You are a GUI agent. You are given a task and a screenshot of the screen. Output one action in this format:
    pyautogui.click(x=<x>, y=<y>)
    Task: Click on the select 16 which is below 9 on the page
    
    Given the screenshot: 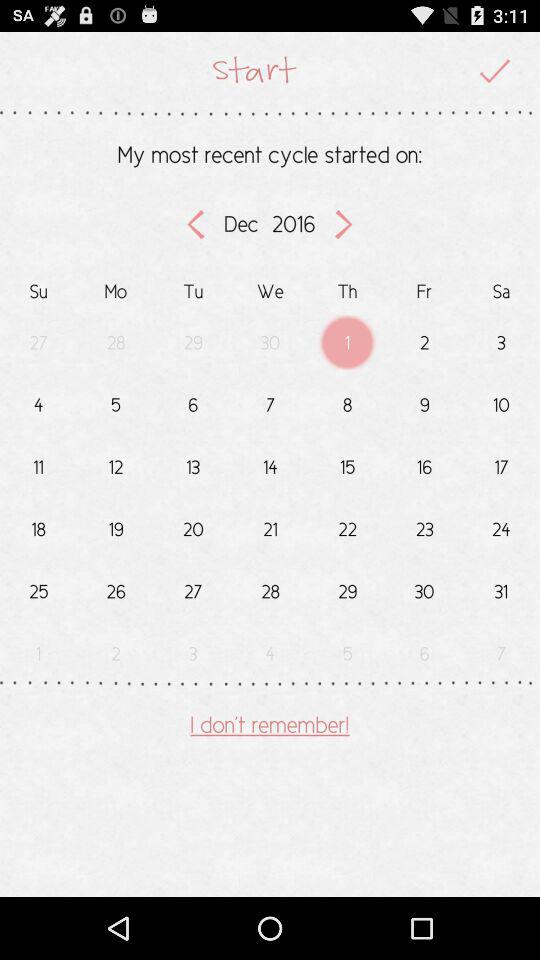 What is the action you would take?
    pyautogui.click(x=424, y=463)
    